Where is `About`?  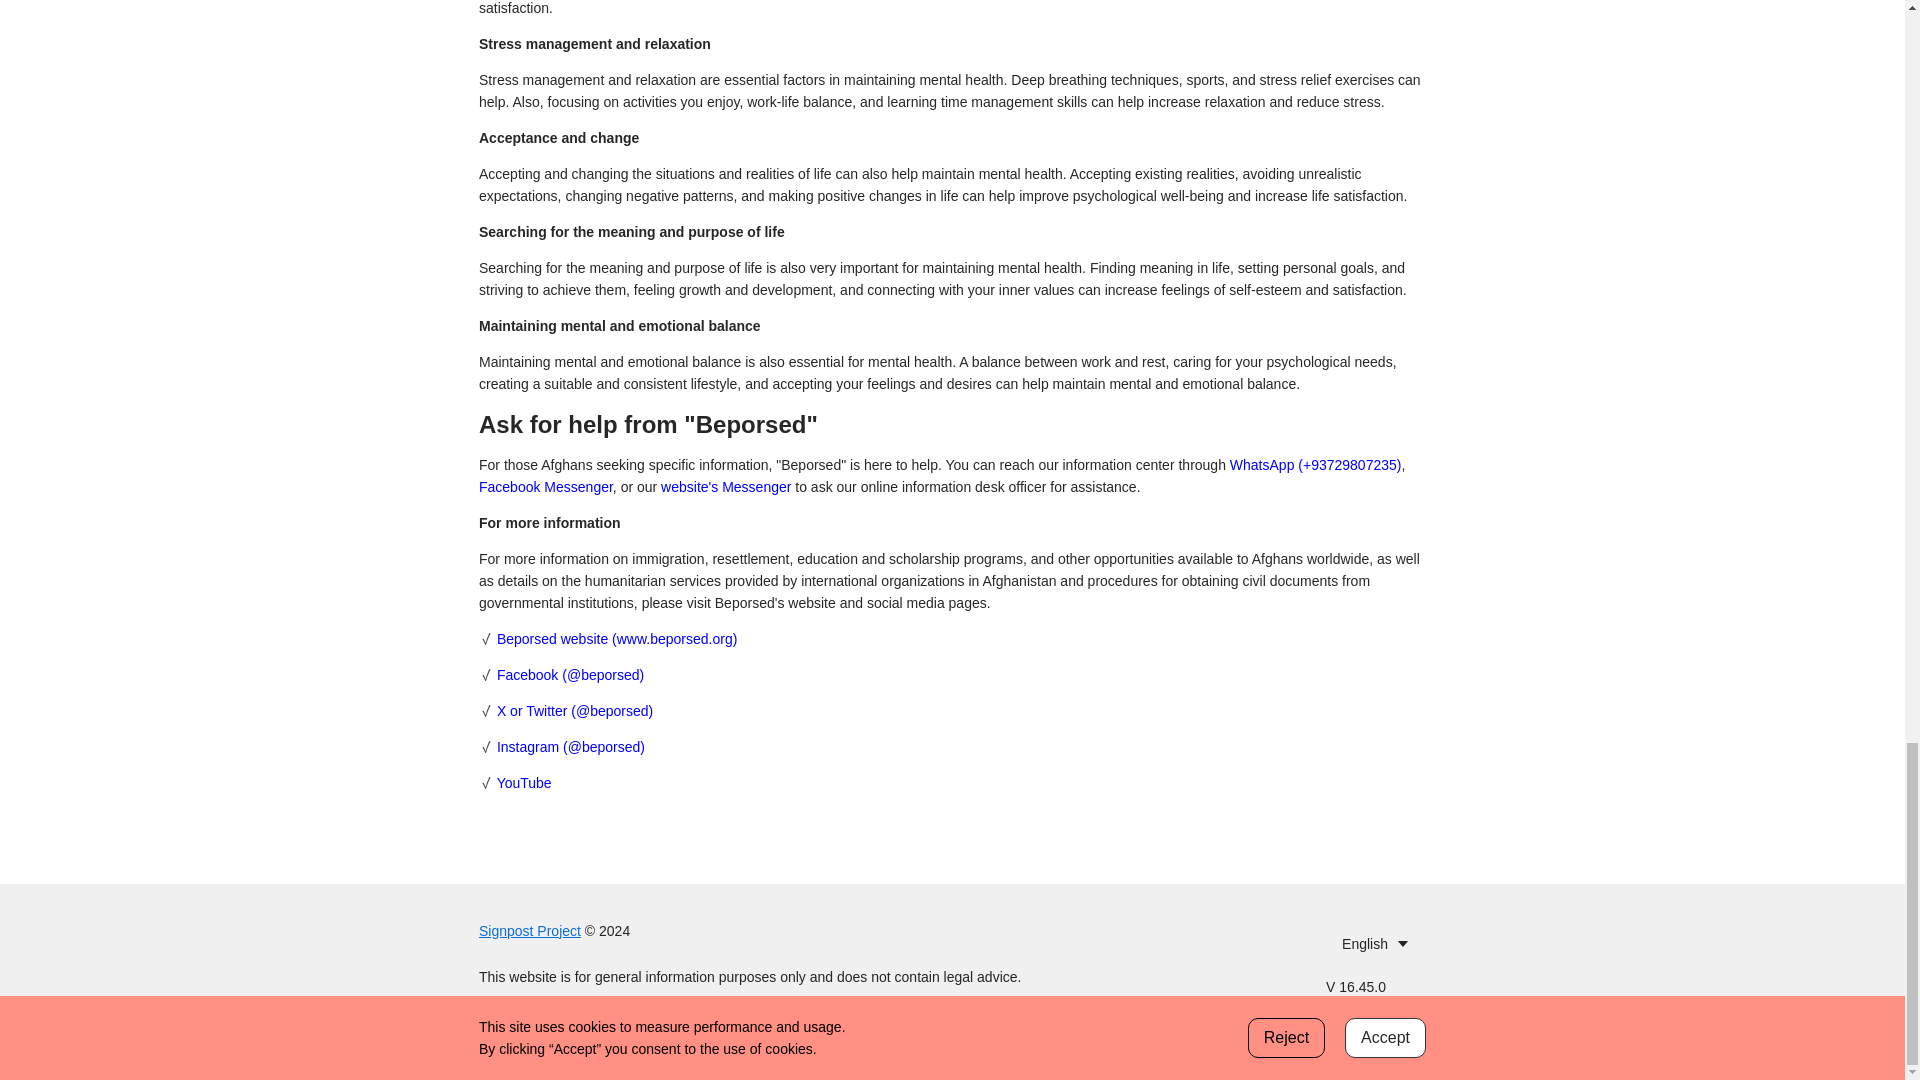 About is located at coordinates (609, 1028).